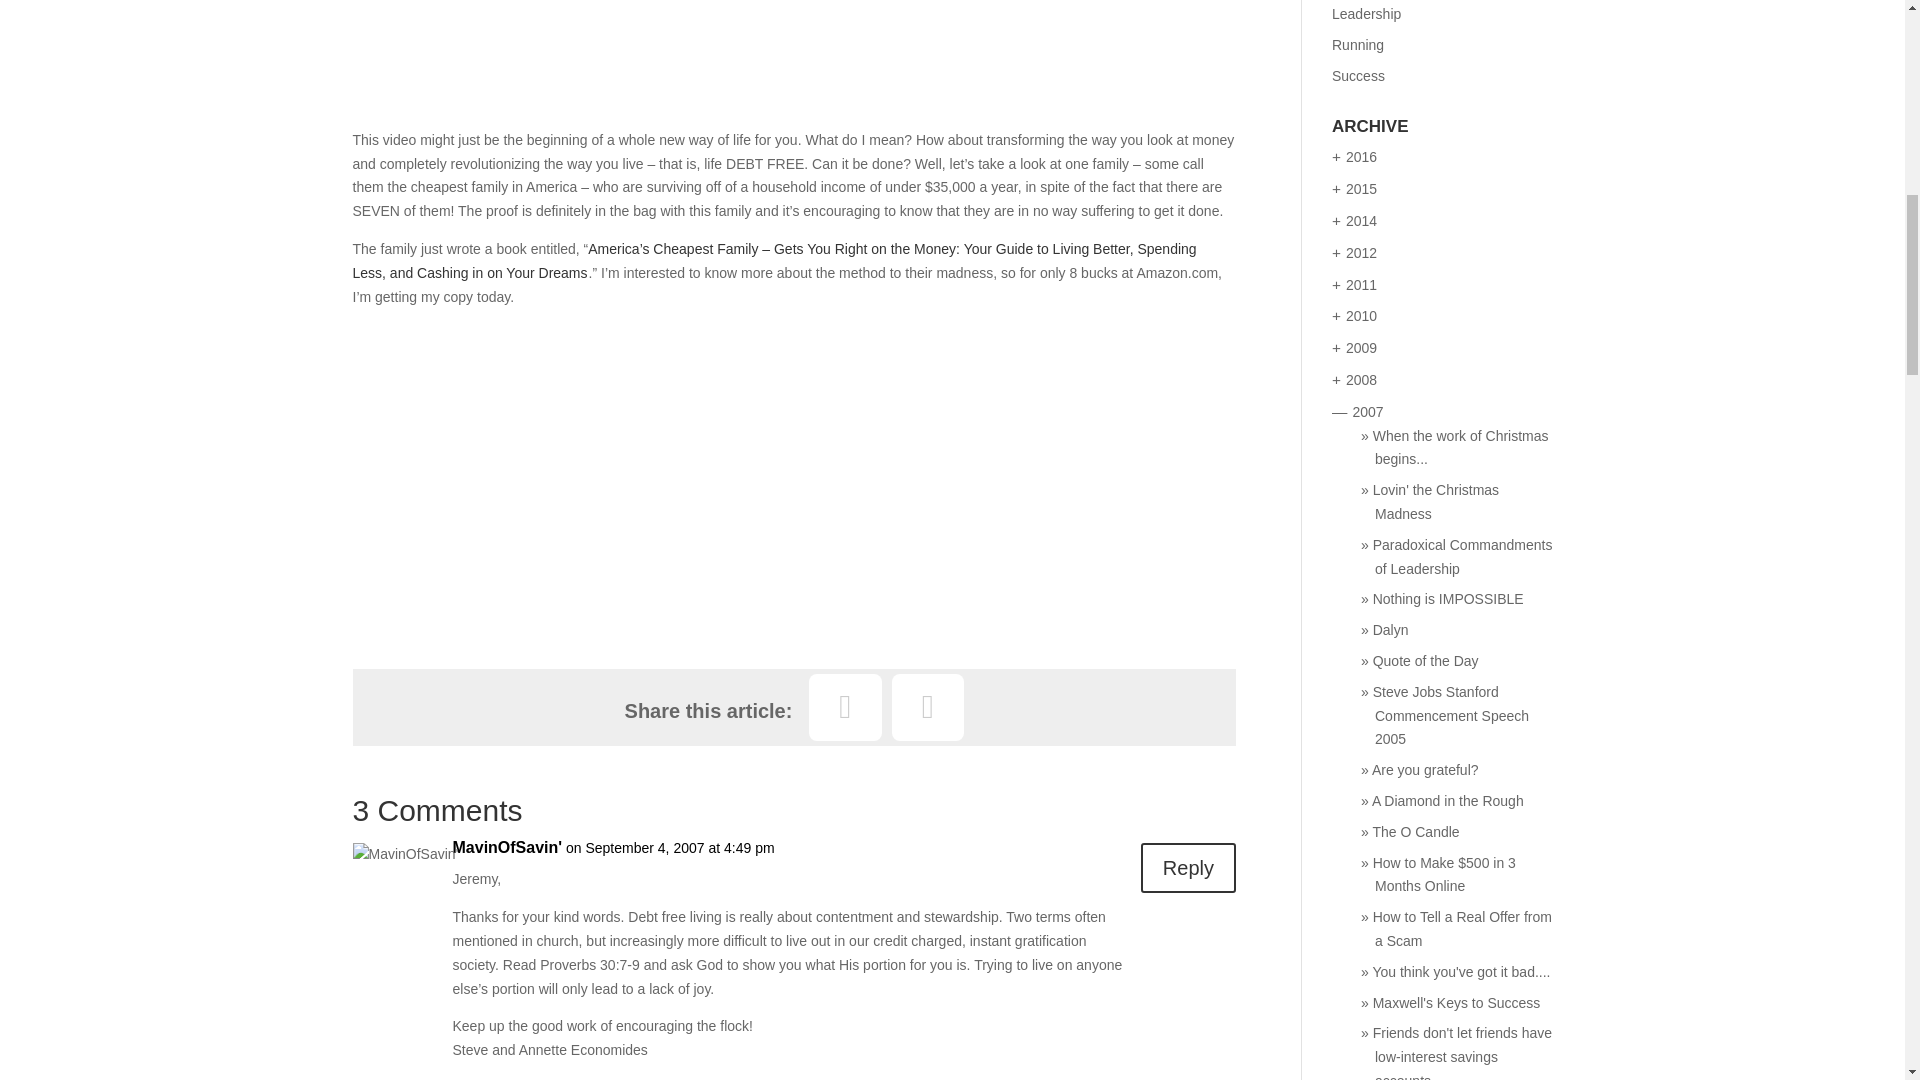 The height and width of the screenshot is (1080, 1920). Describe the element at coordinates (844, 706) in the screenshot. I see `Facebook` at that location.